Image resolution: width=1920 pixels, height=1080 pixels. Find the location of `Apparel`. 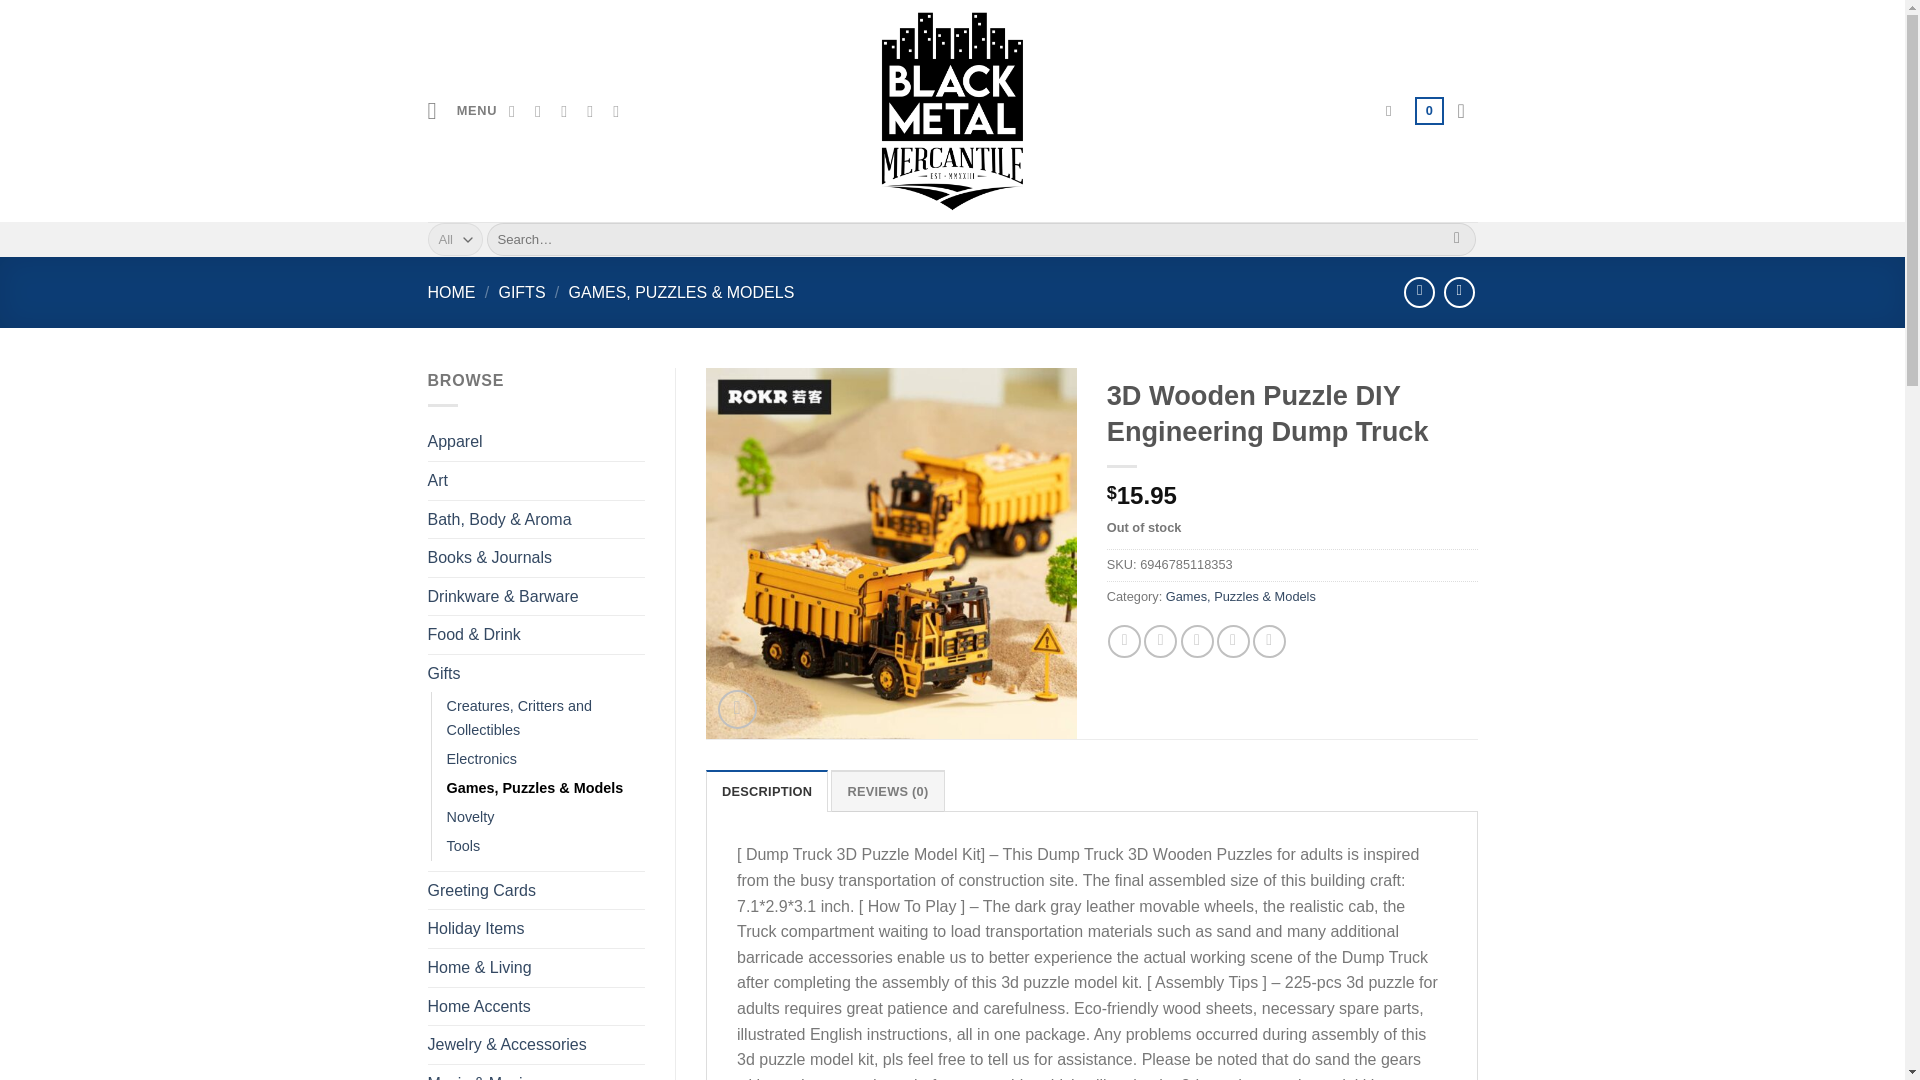

Apparel is located at coordinates (536, 442).